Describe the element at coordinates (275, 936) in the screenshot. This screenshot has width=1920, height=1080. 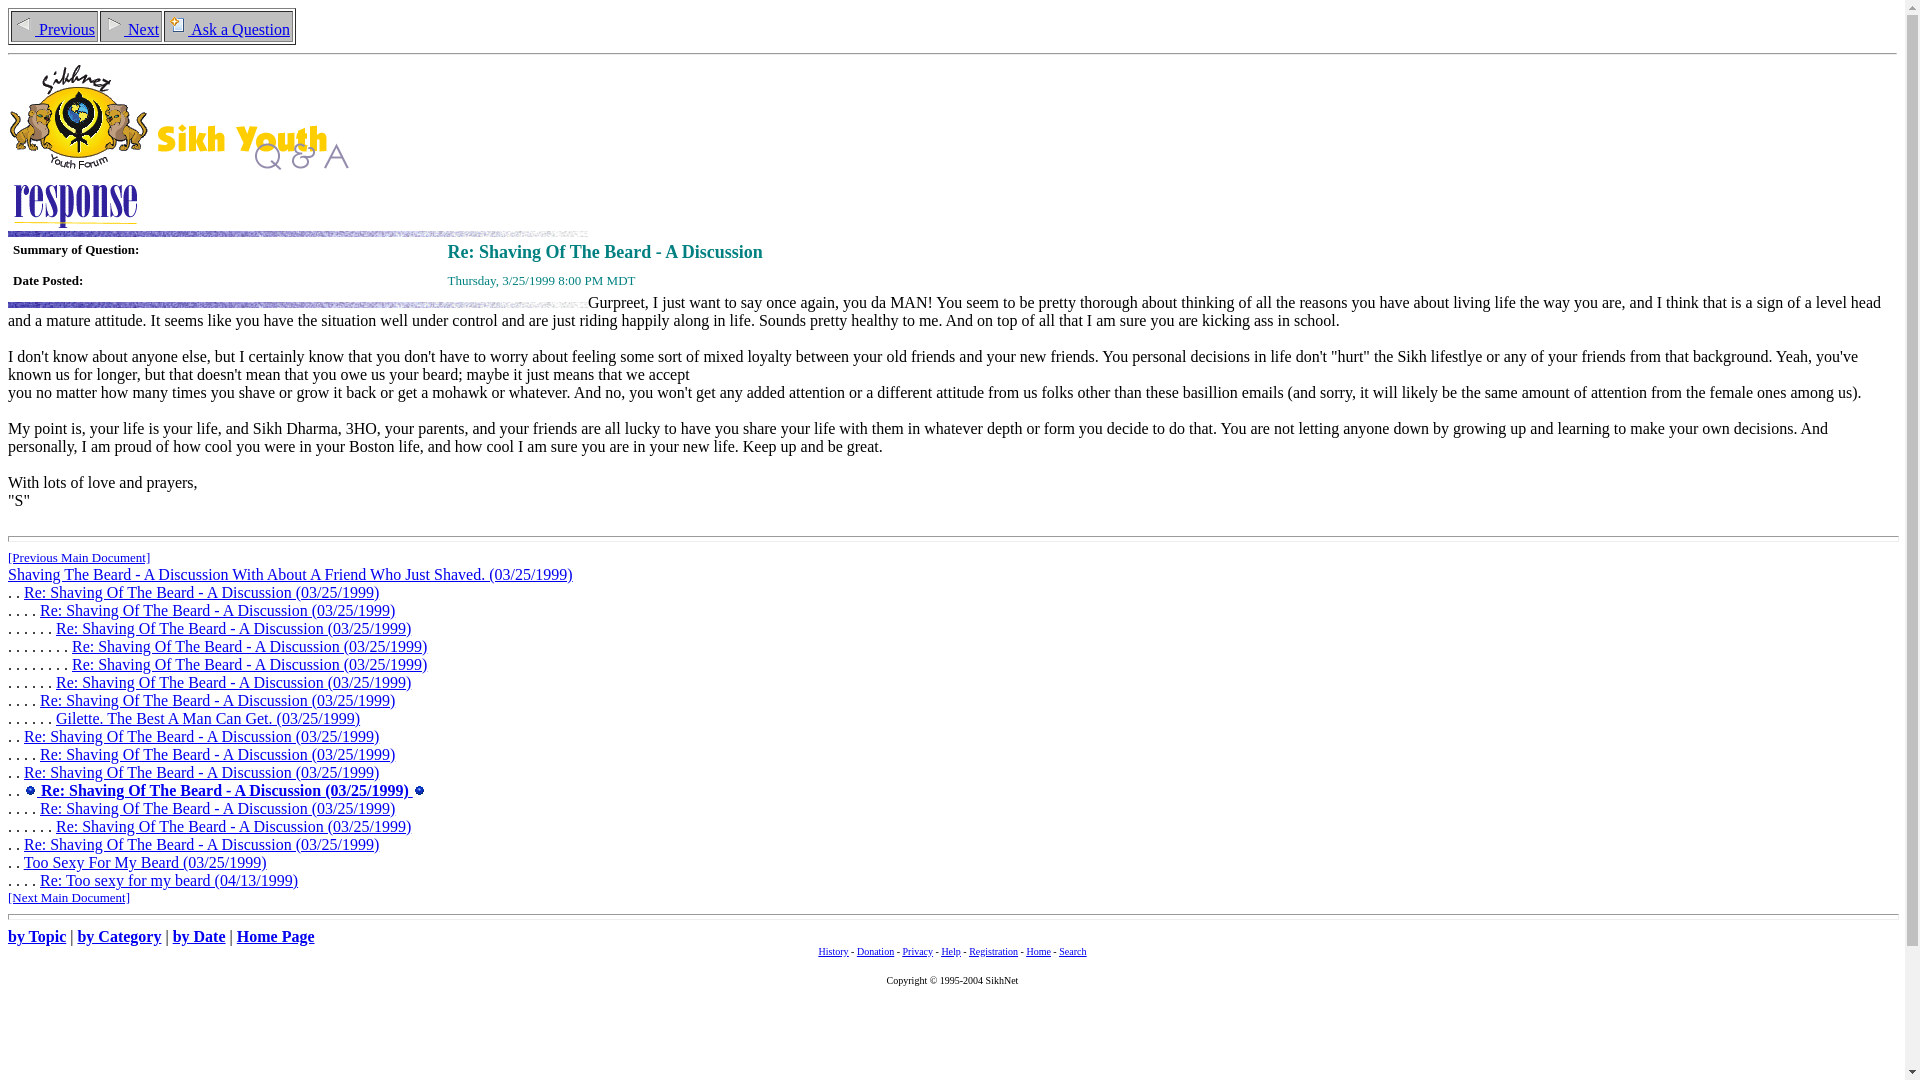
I see `Home Page` at that location.